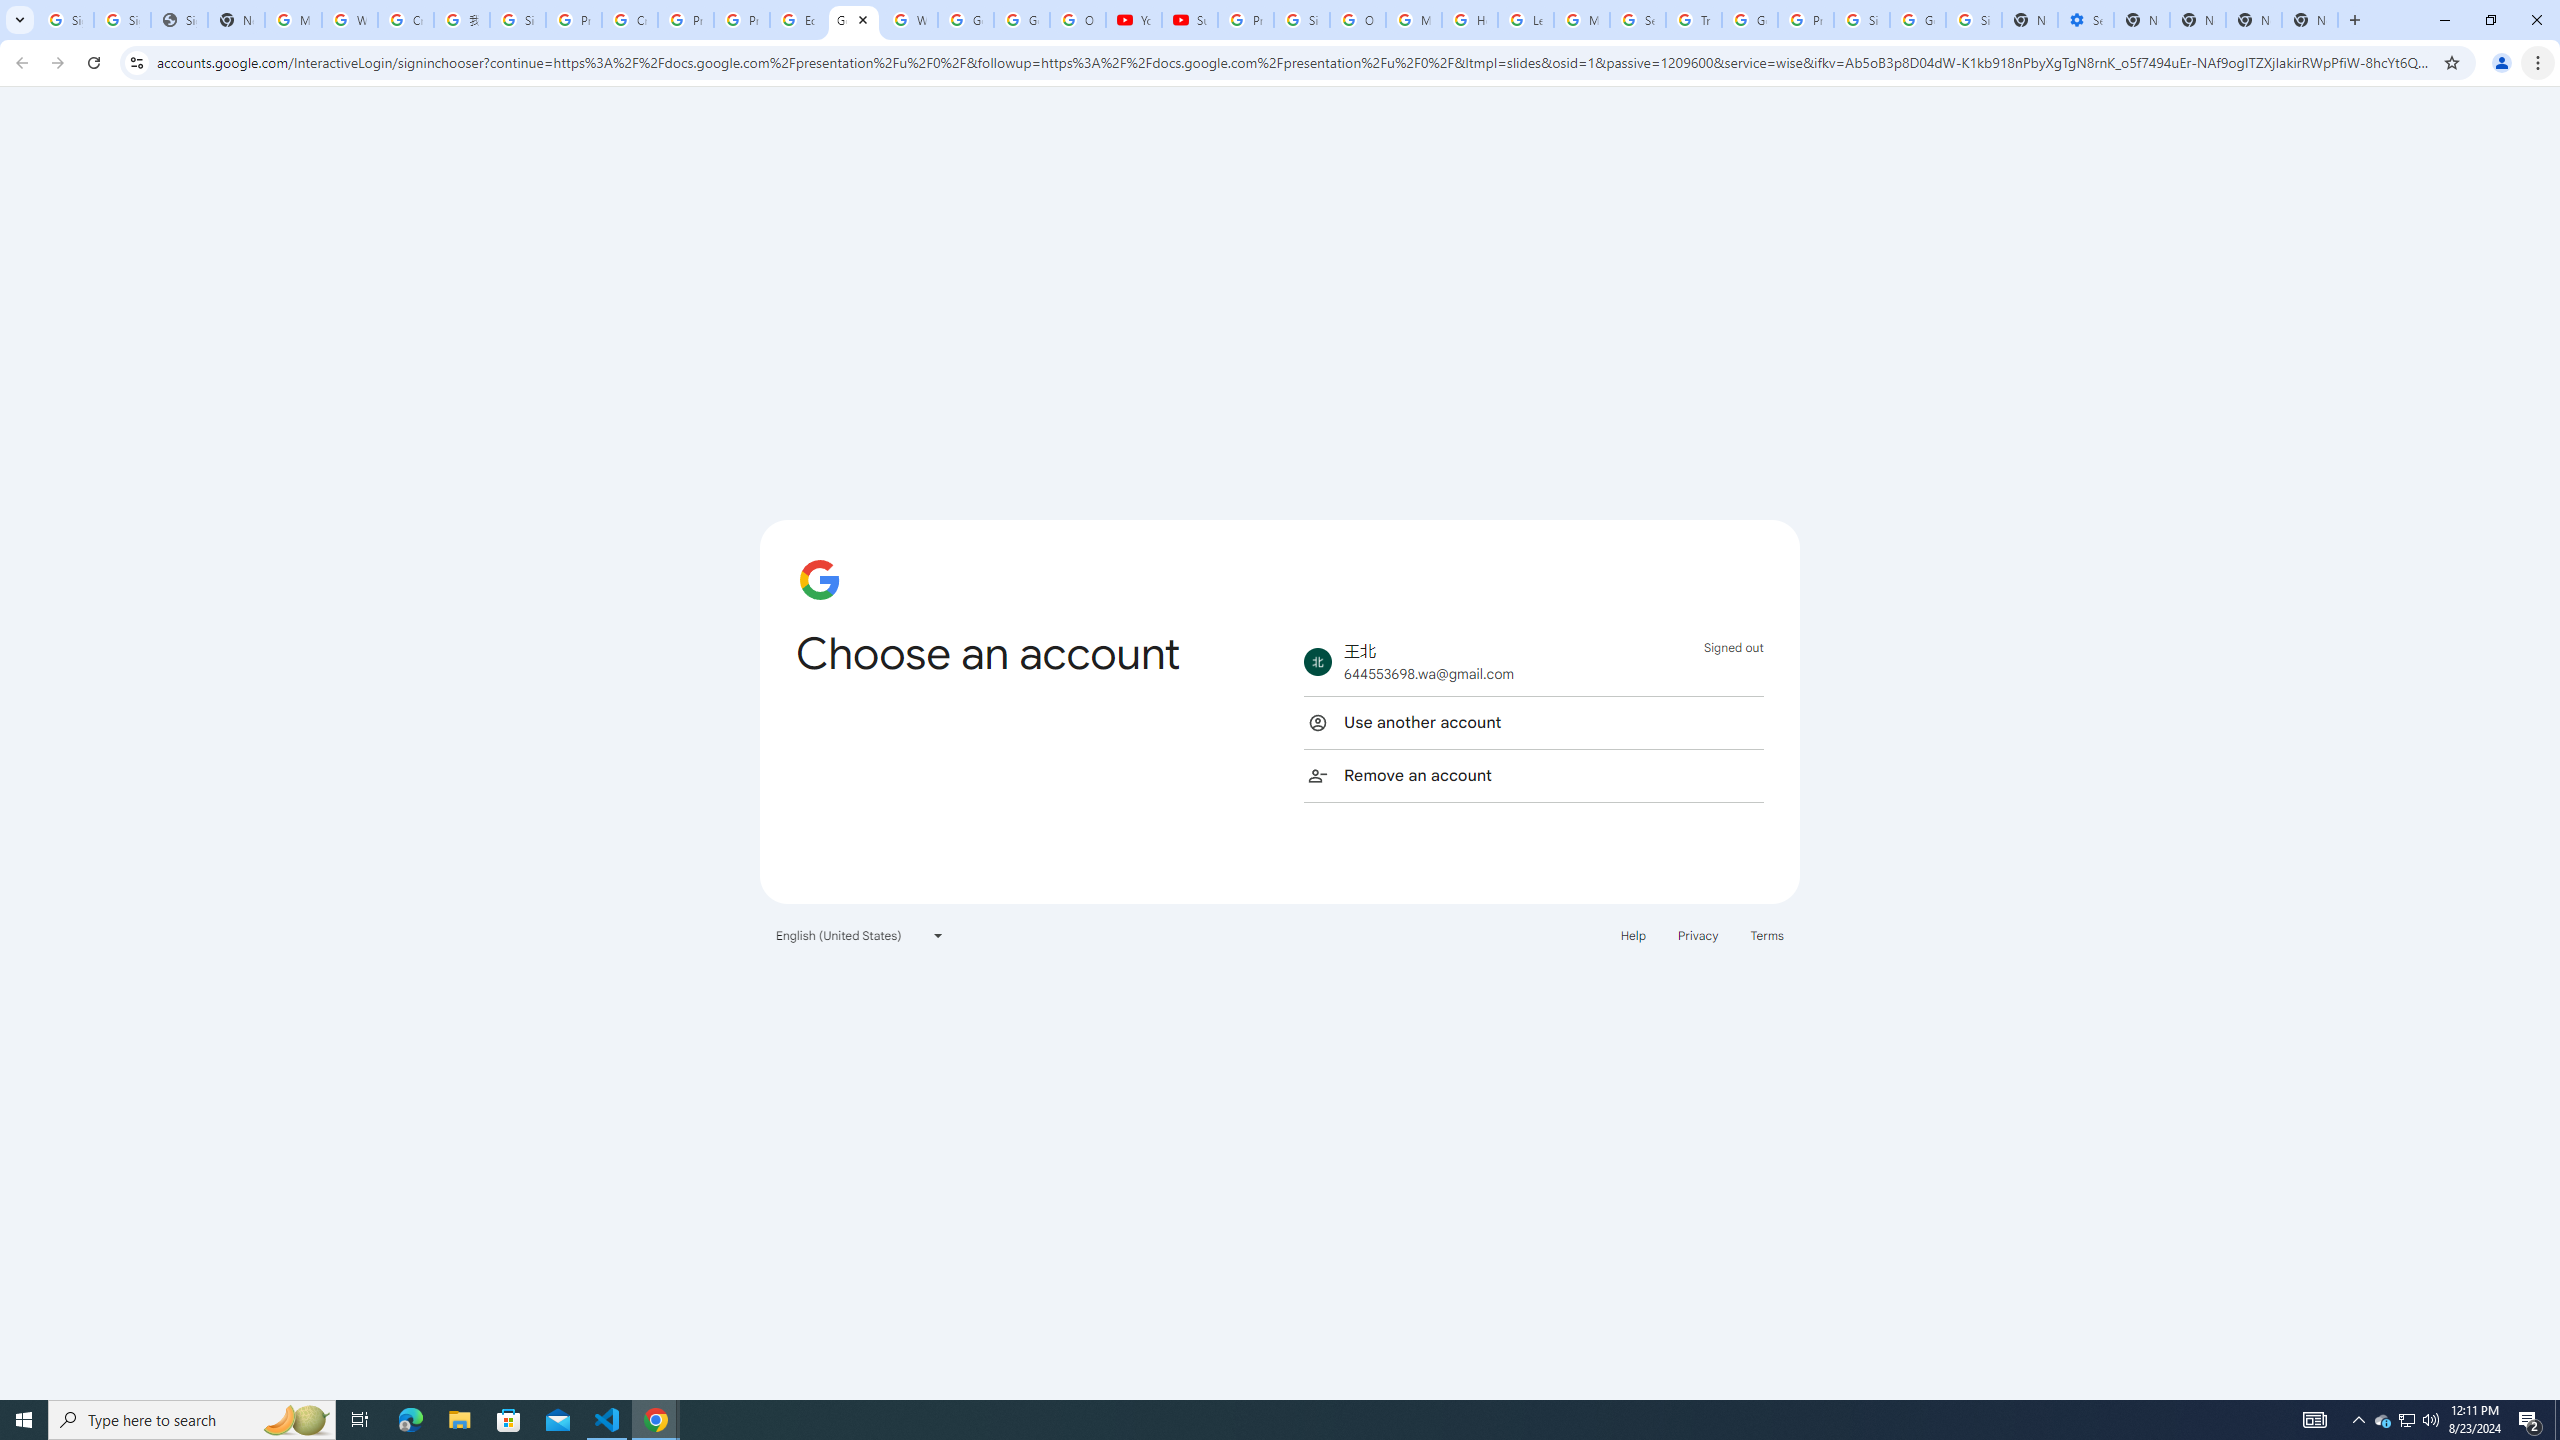  Describe the element at coordinates (797, 20) in the screenshot. I see `Edit and view right-to-left text - Google Docs Editors Help` at that location.